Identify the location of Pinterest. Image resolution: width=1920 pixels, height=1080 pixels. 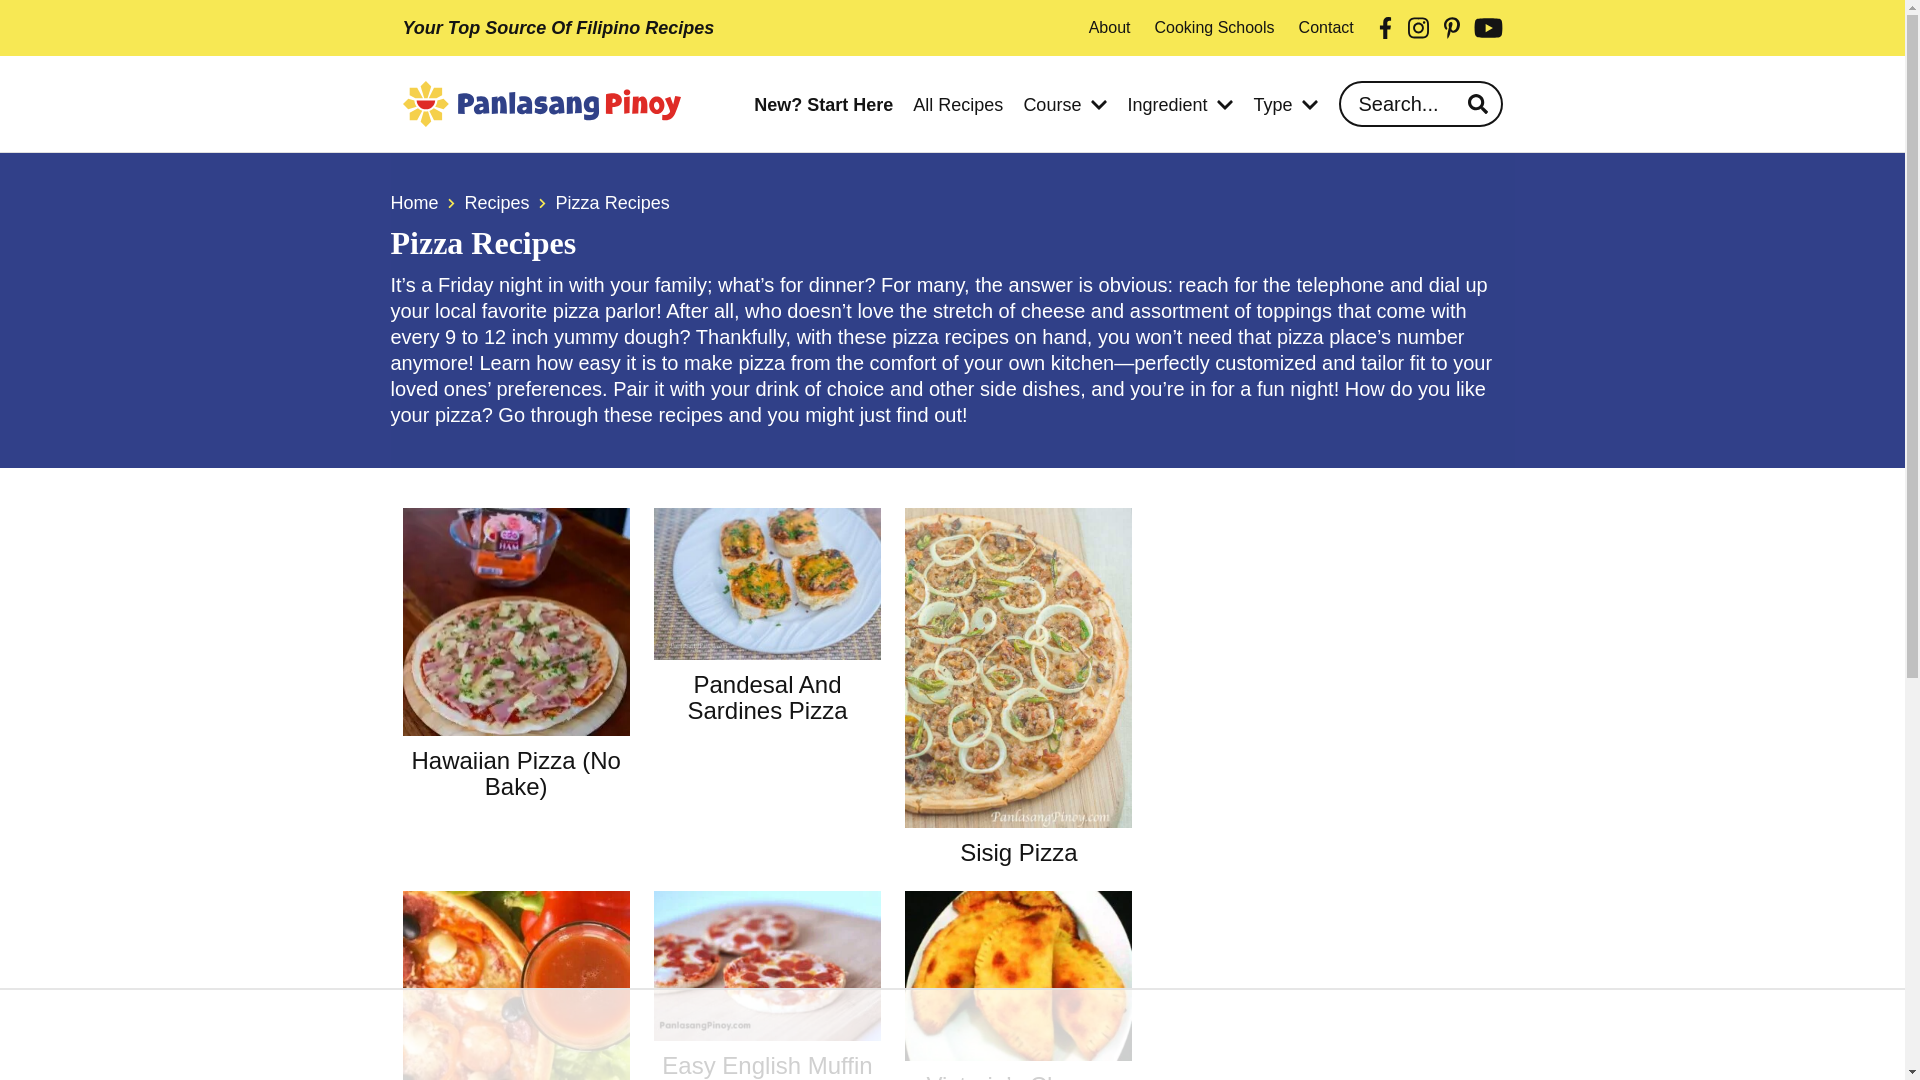
(1452, 28).